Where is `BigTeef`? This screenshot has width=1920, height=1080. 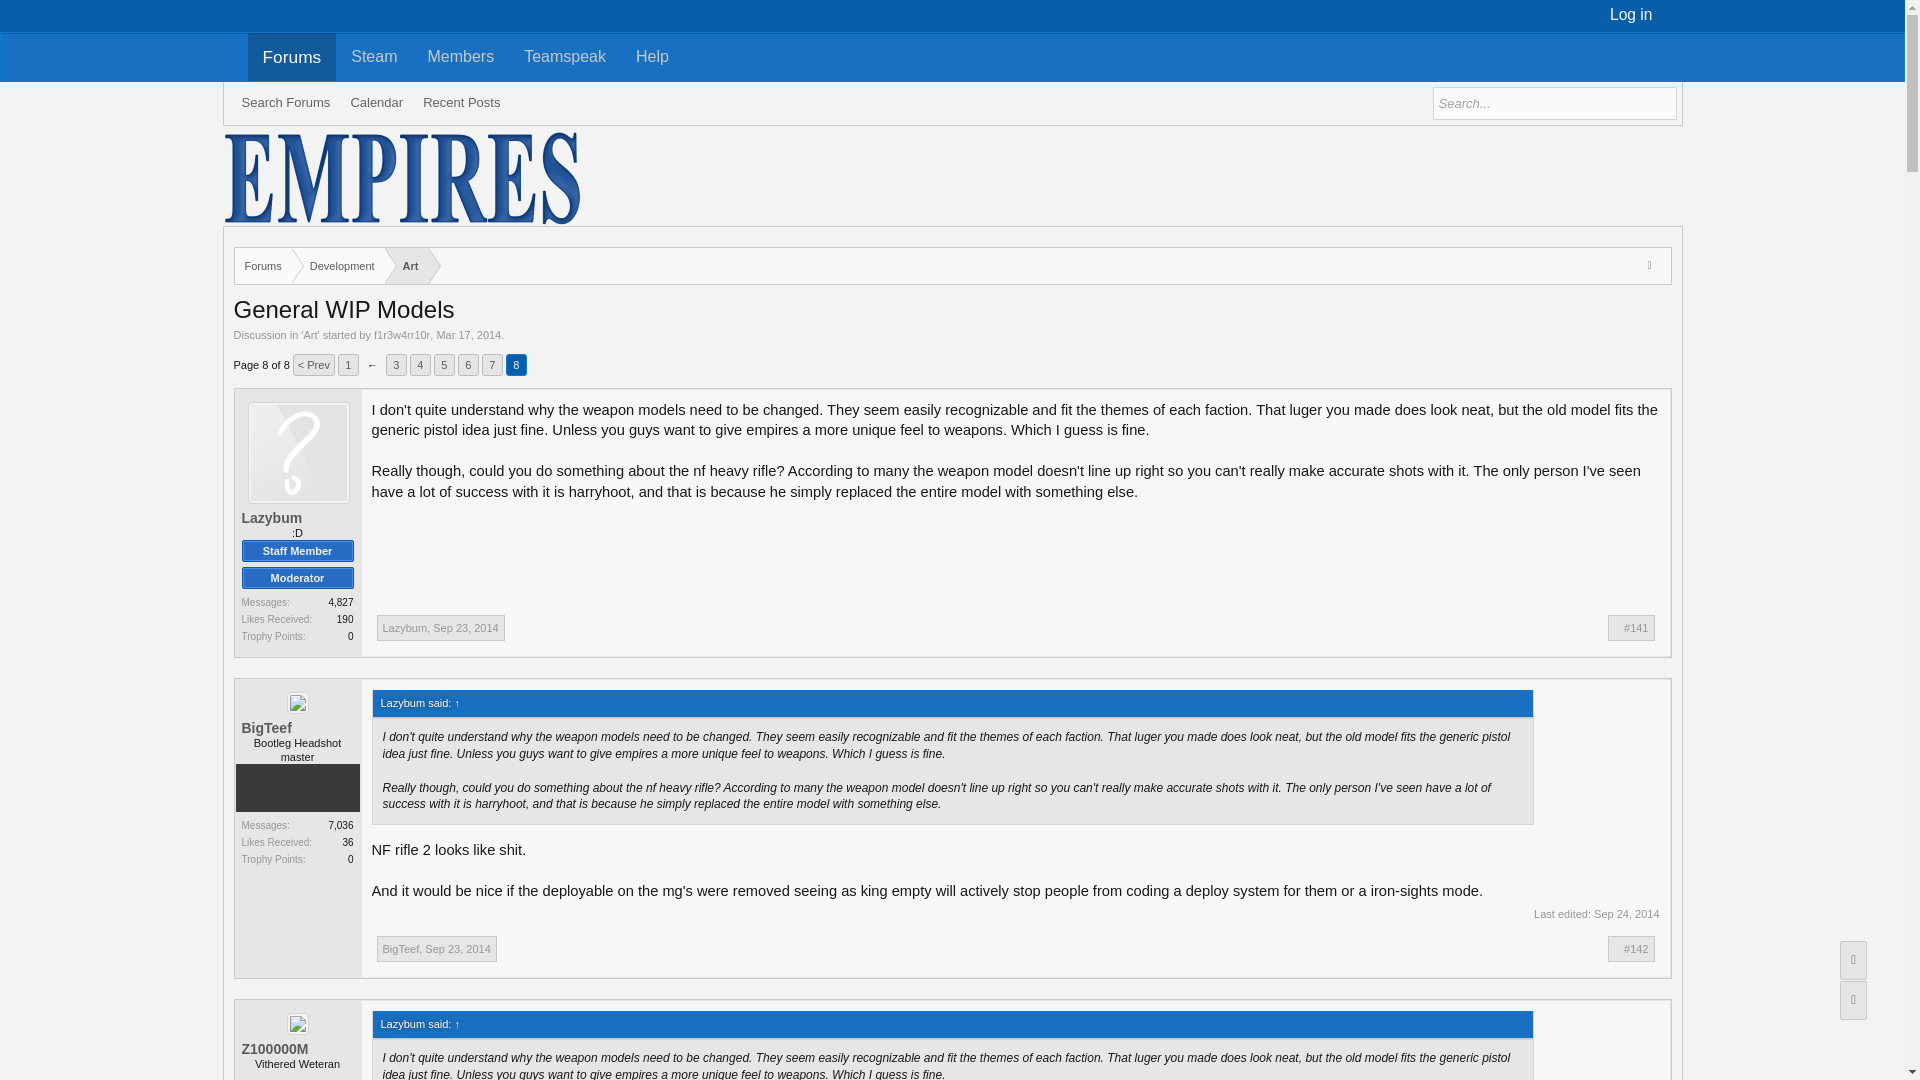
BigTeef is located at coordinates (400, 948).